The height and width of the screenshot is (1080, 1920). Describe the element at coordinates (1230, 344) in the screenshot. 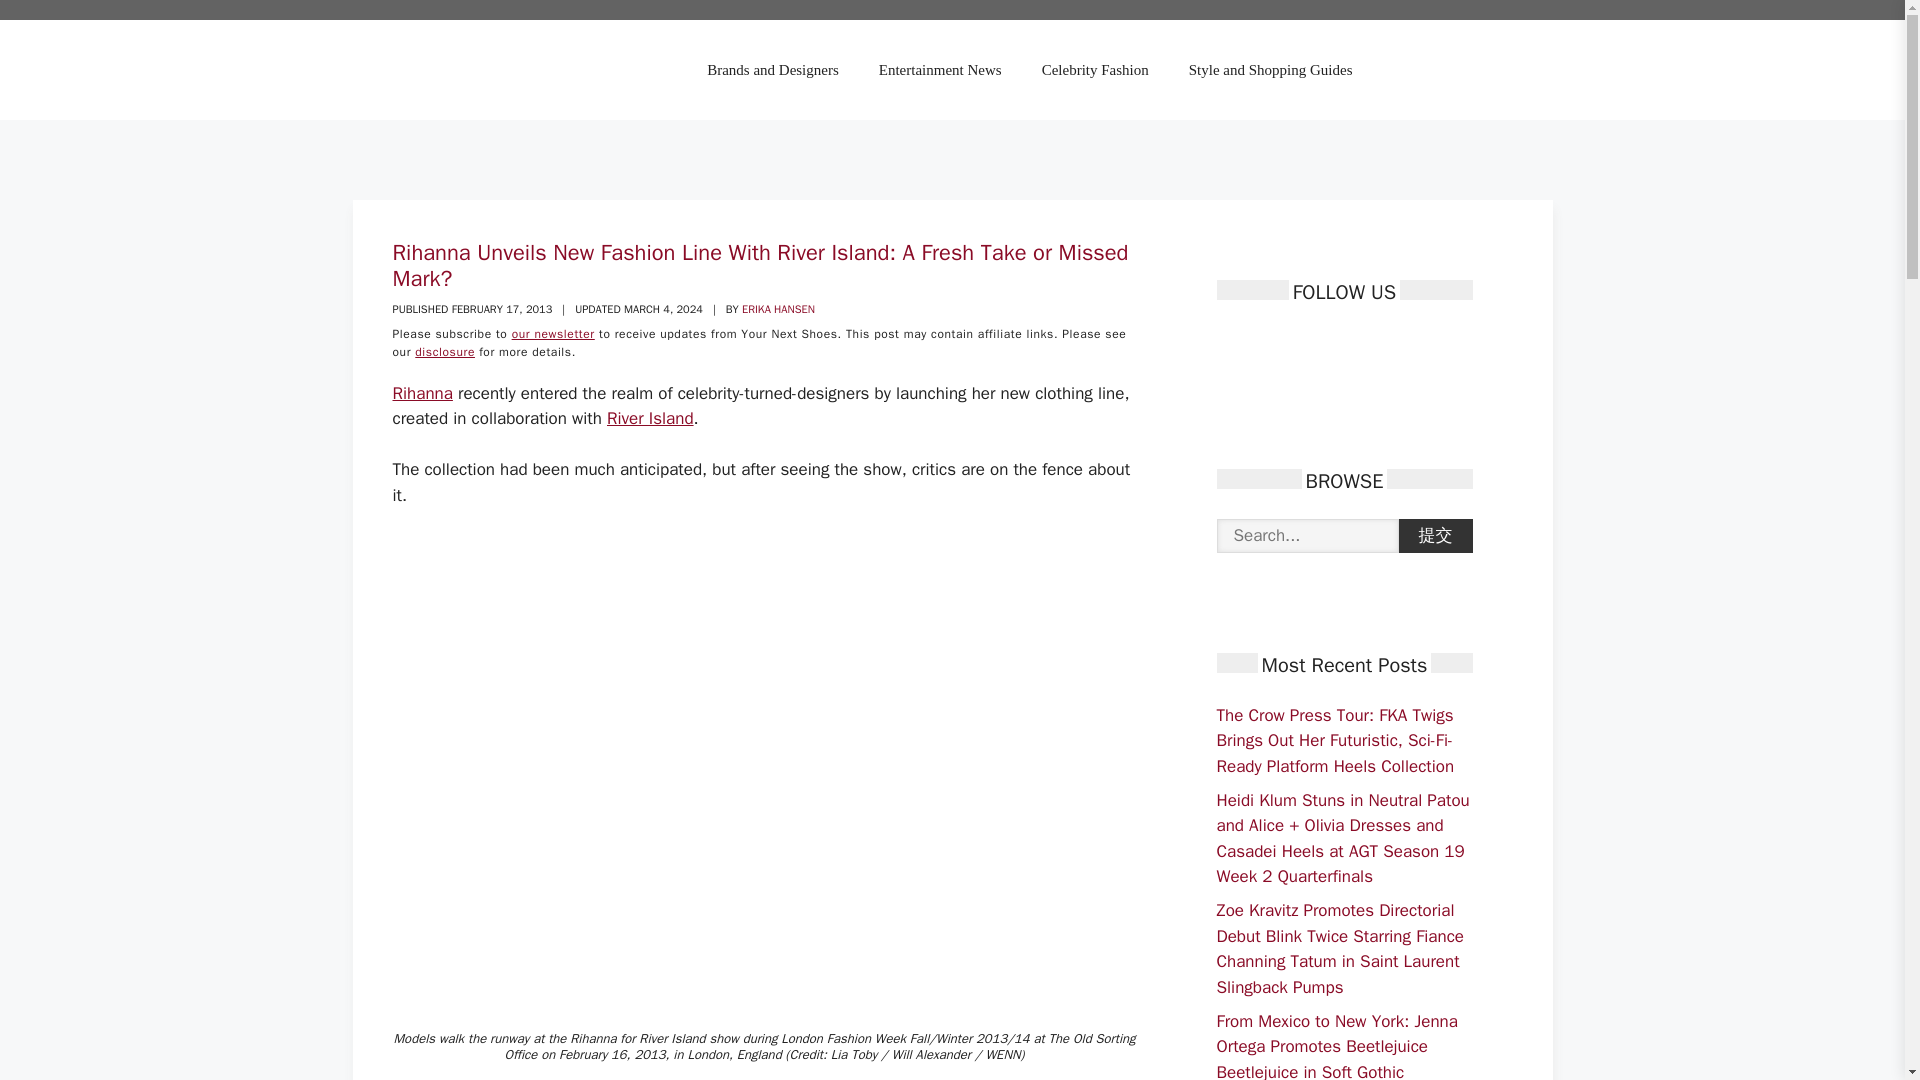

I see `Facebook` at that location.